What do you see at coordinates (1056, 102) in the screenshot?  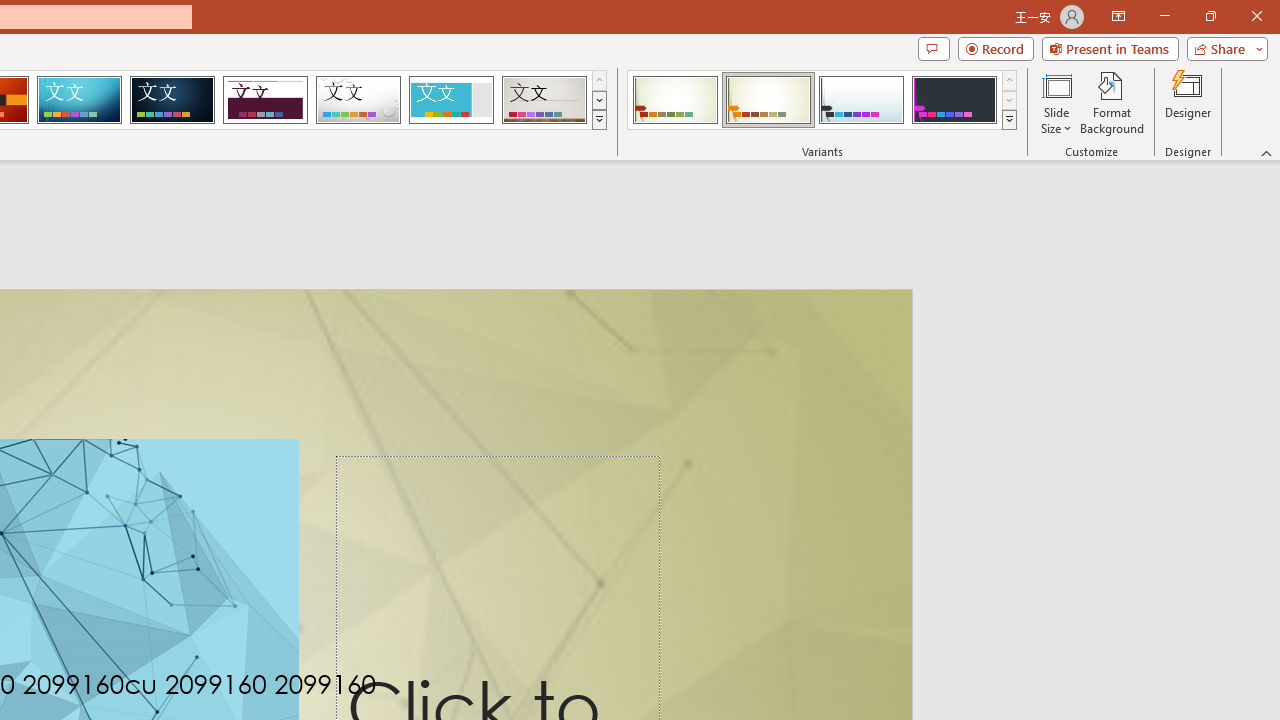 I see `Slide Size` at bounding box center [1056, 102].